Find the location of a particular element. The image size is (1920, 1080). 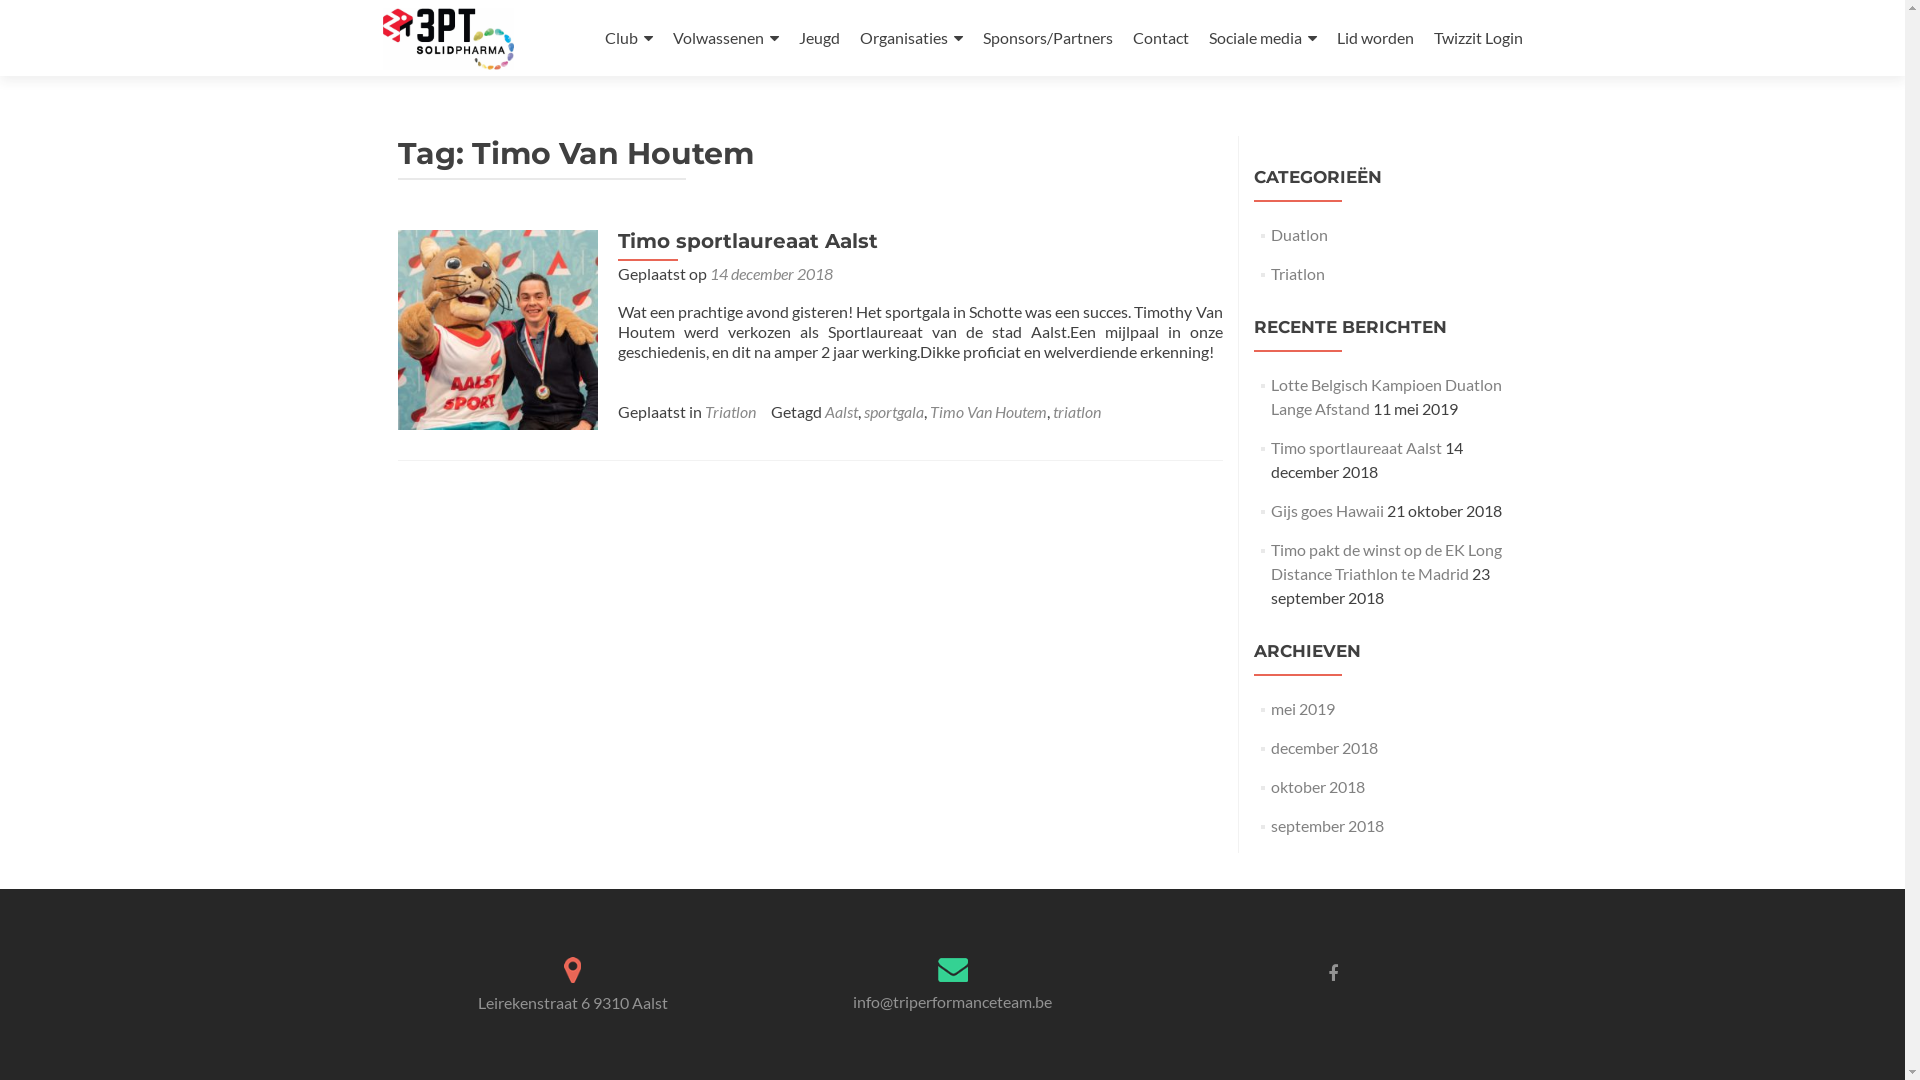

december 2018 is located at coordinates (1324, 748).